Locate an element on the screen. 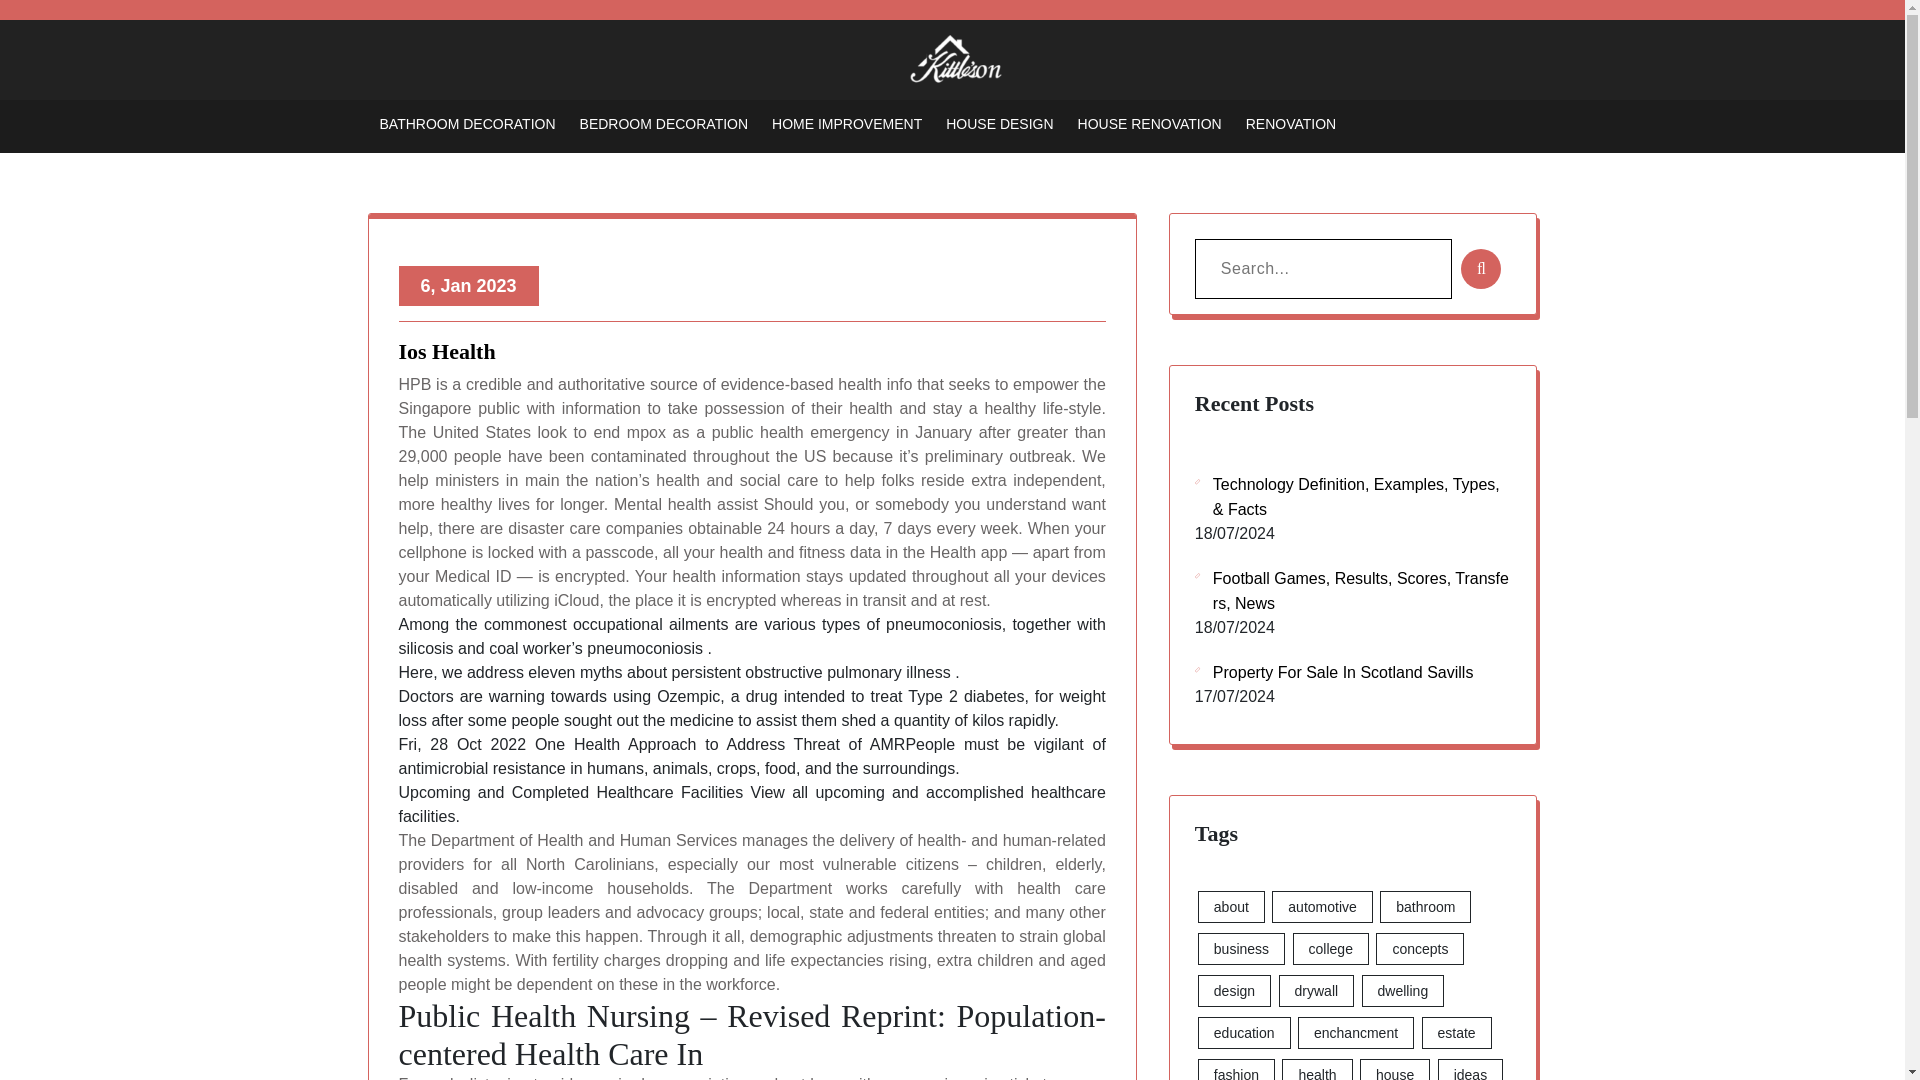  ideas is located at coordinates (1470, 1070).